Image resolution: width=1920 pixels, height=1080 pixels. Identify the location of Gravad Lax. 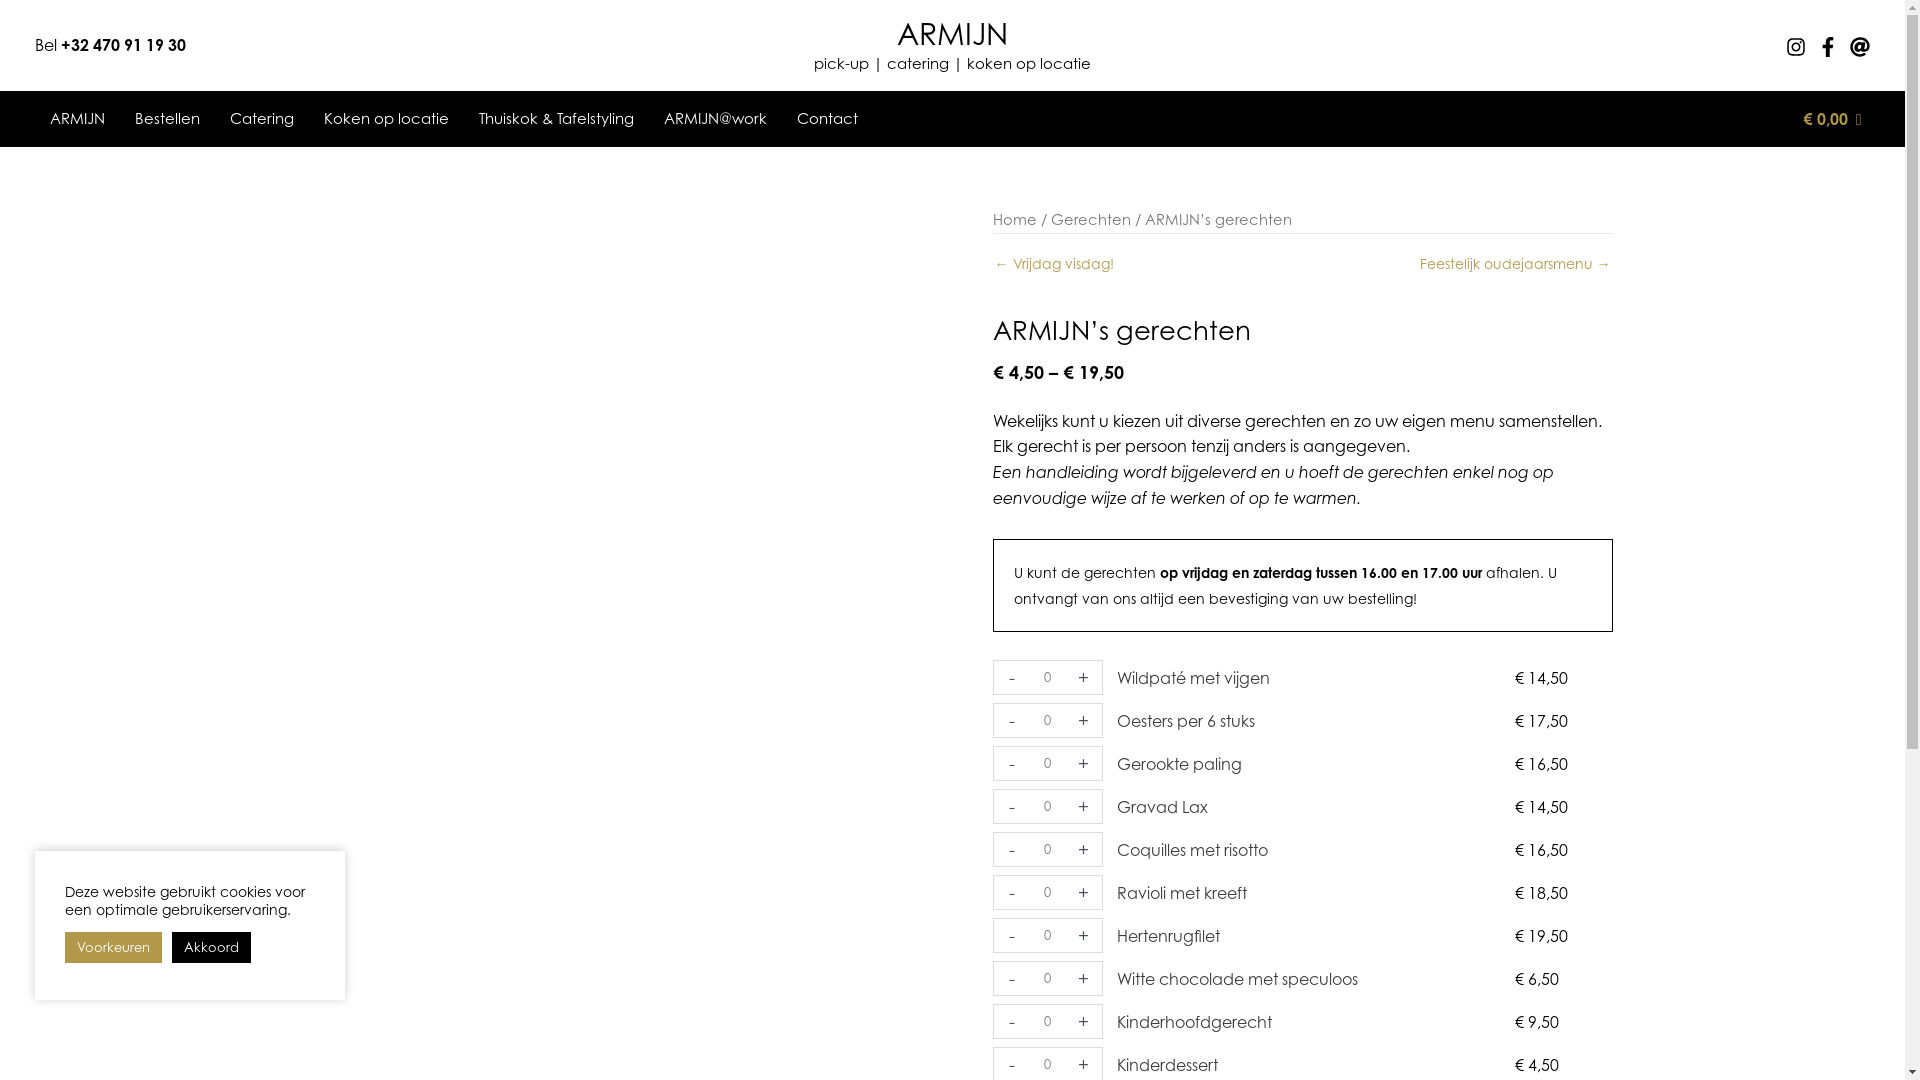
(1162, 807).